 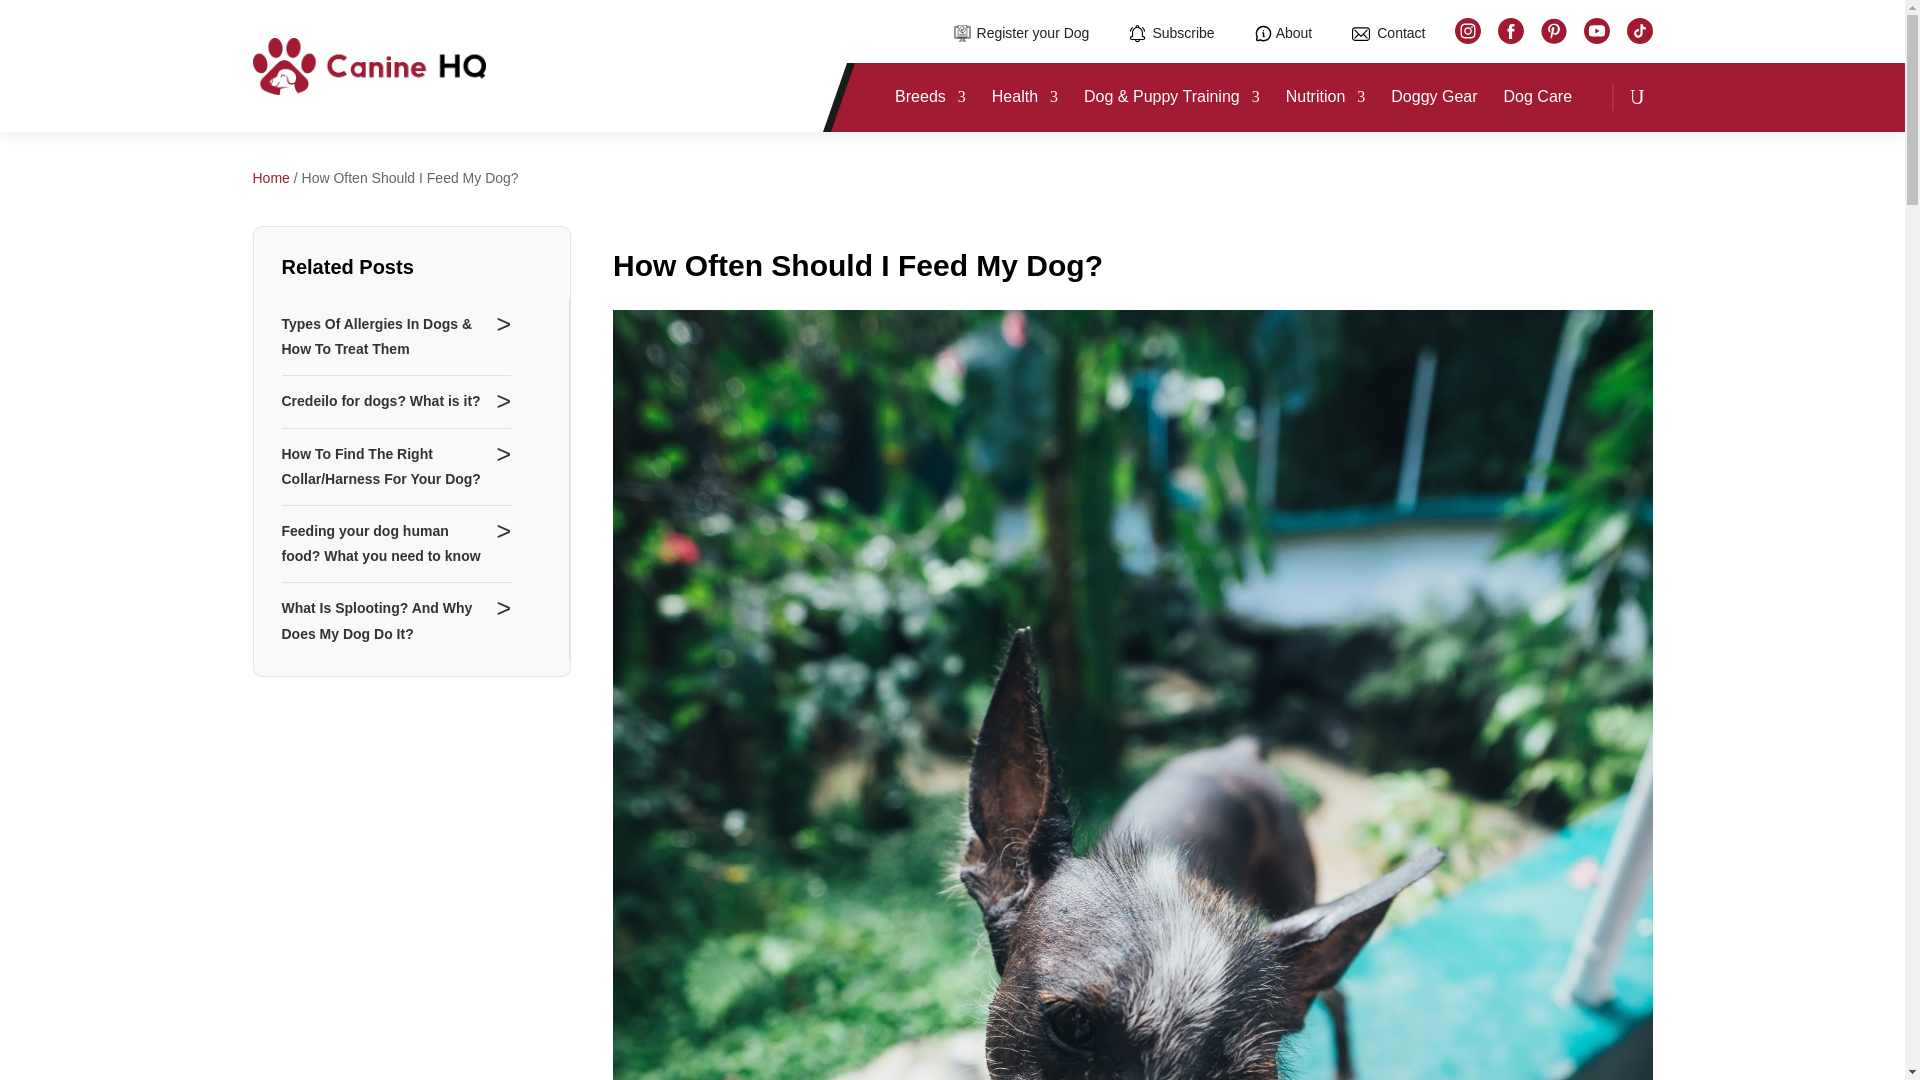 What do you see at coordinates (1552, 31) in the screenshot?
I see `Follow on Pinterest` at bounding box center [1552, 31].